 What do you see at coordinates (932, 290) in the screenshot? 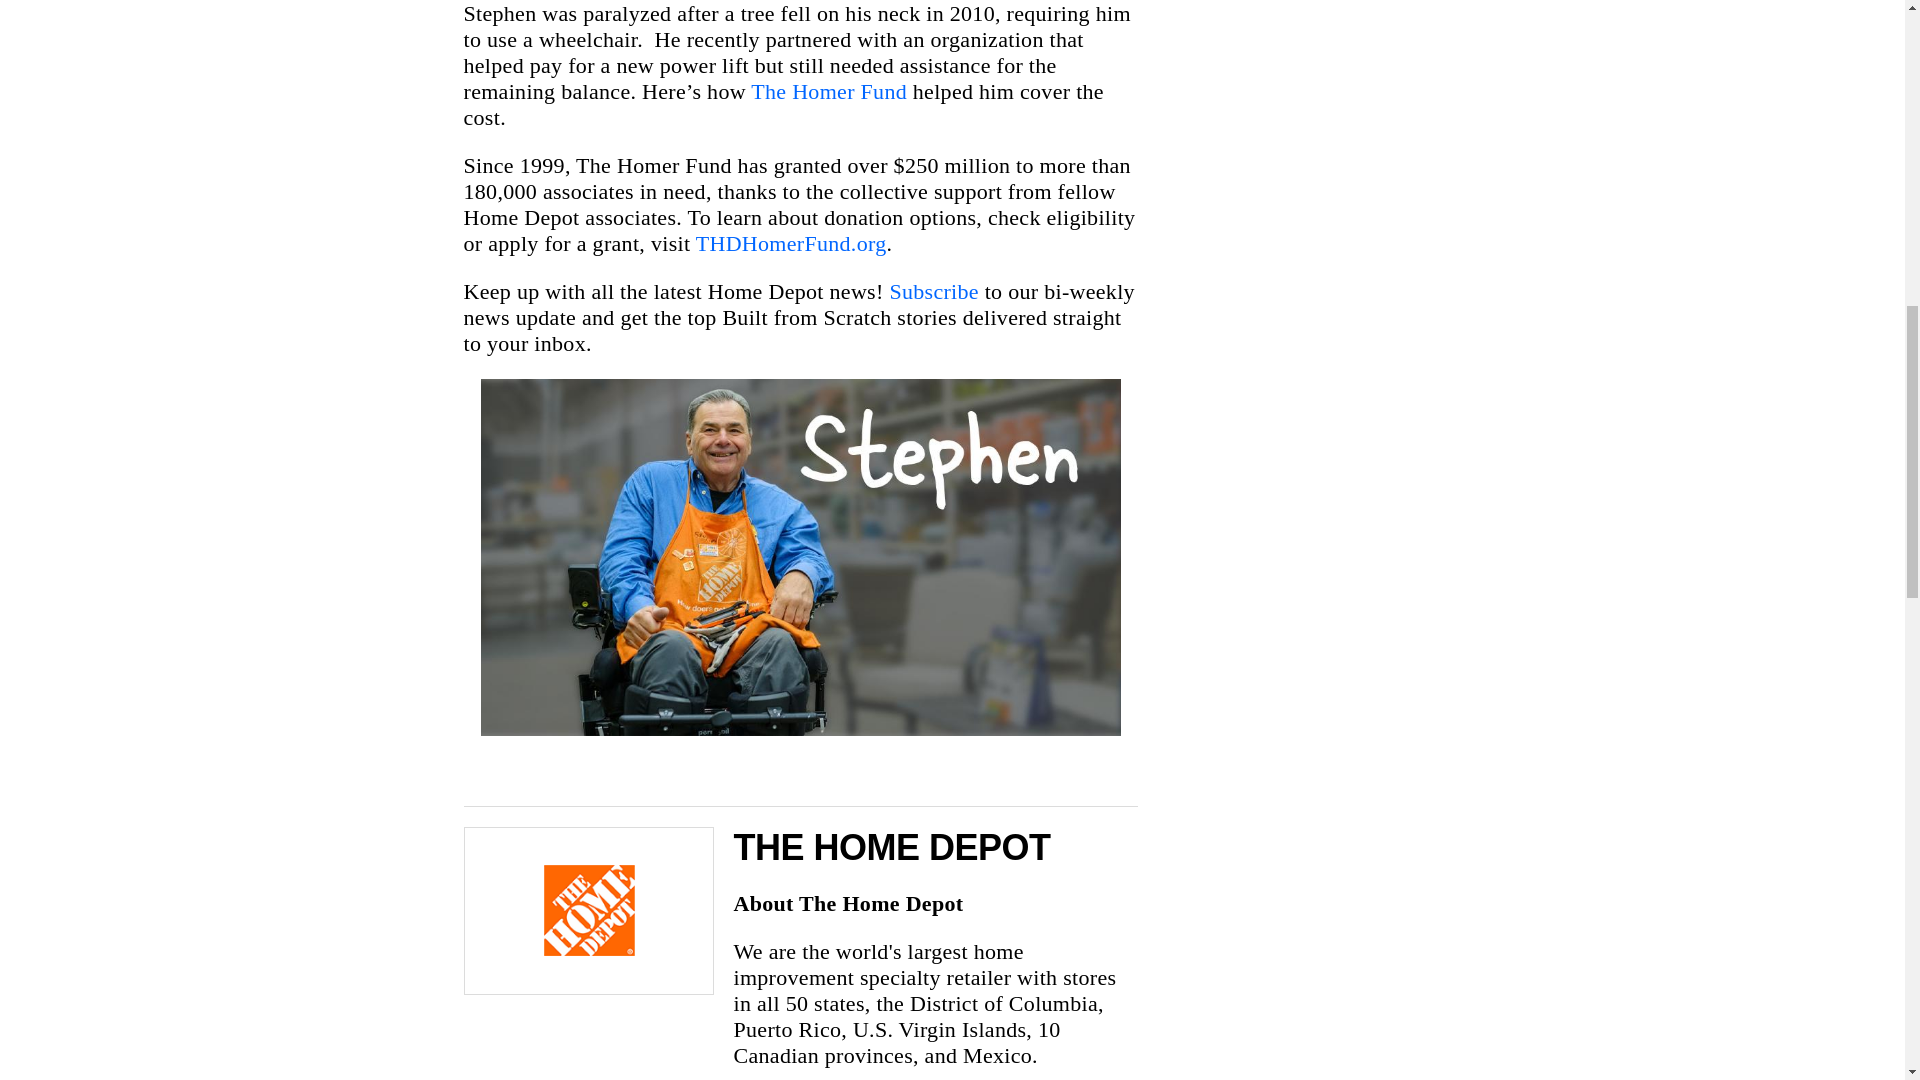
I see `Subscribe` at bounding box center [932, 290].